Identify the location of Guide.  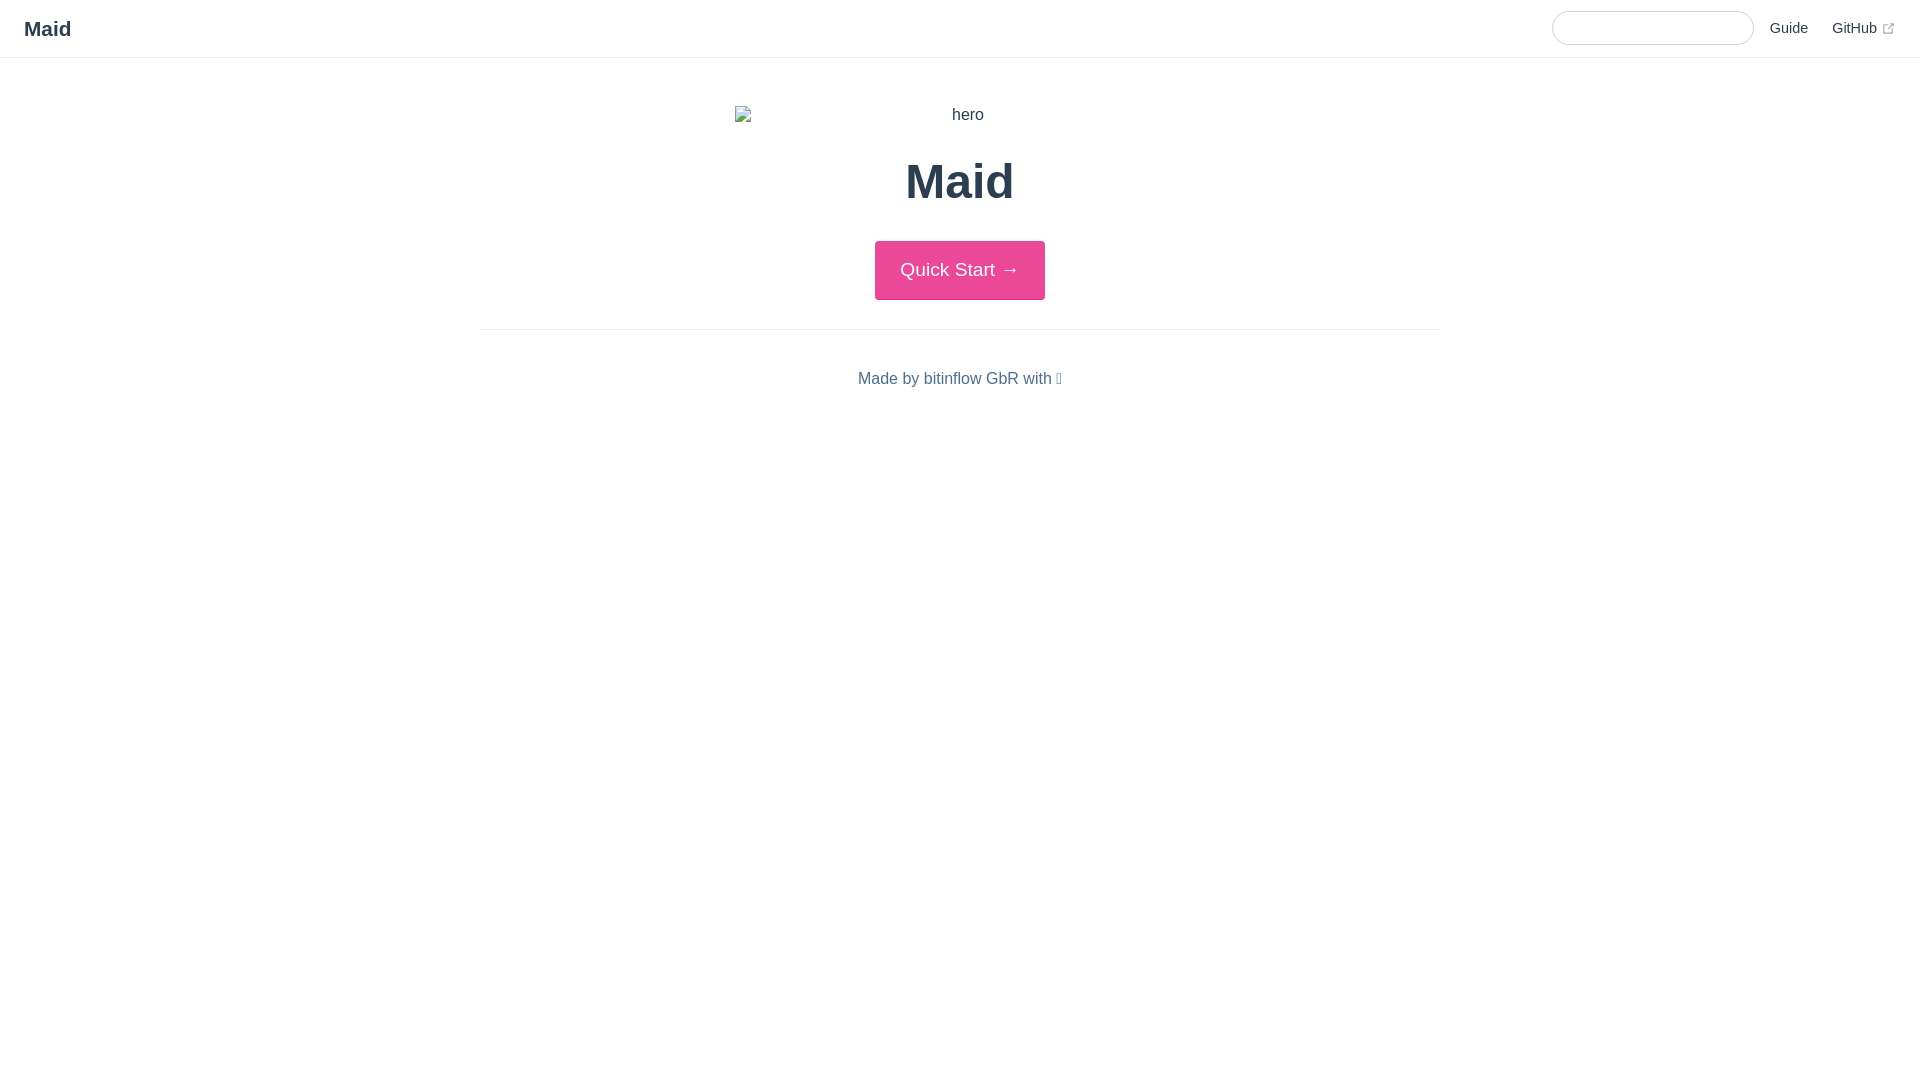
(1789, 28).